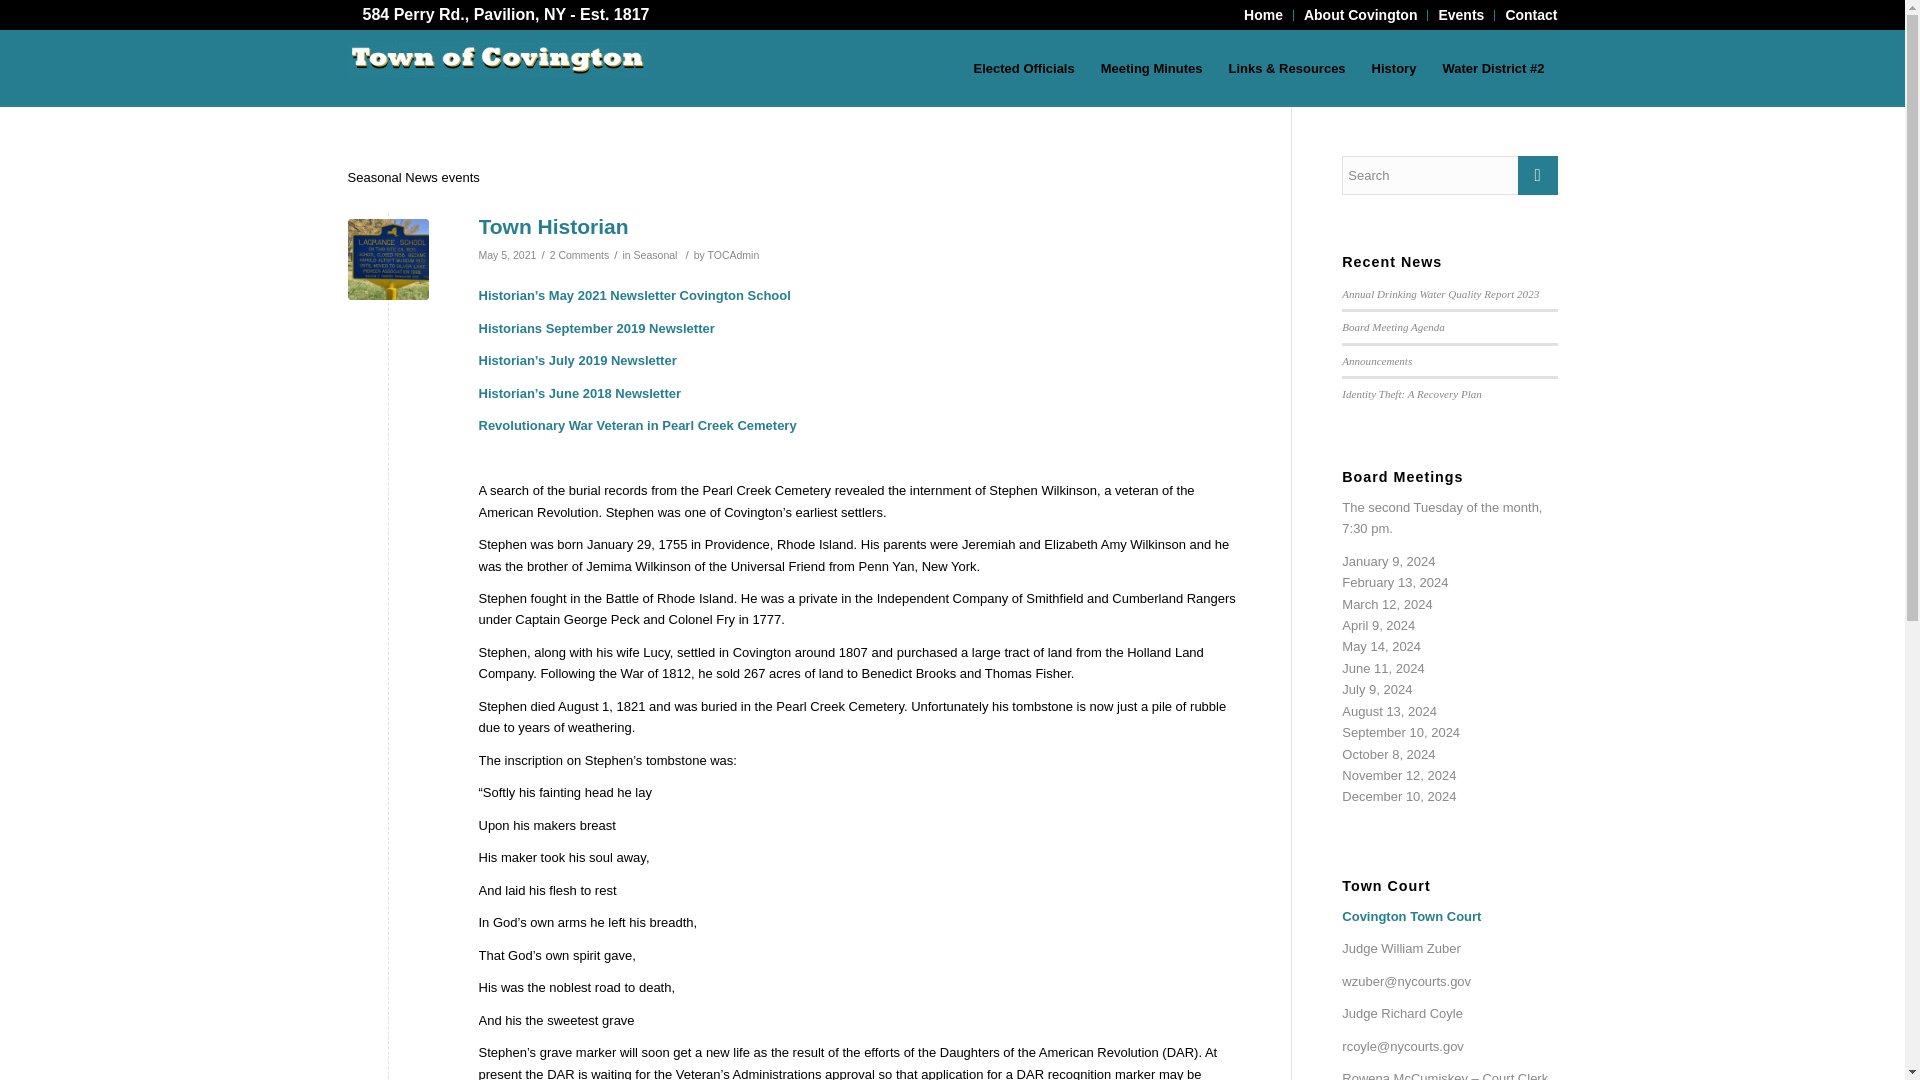  What do you see at coordinates (1263, 15) in the screenshot?
I see `Home` at bounding box center [1263, 15].